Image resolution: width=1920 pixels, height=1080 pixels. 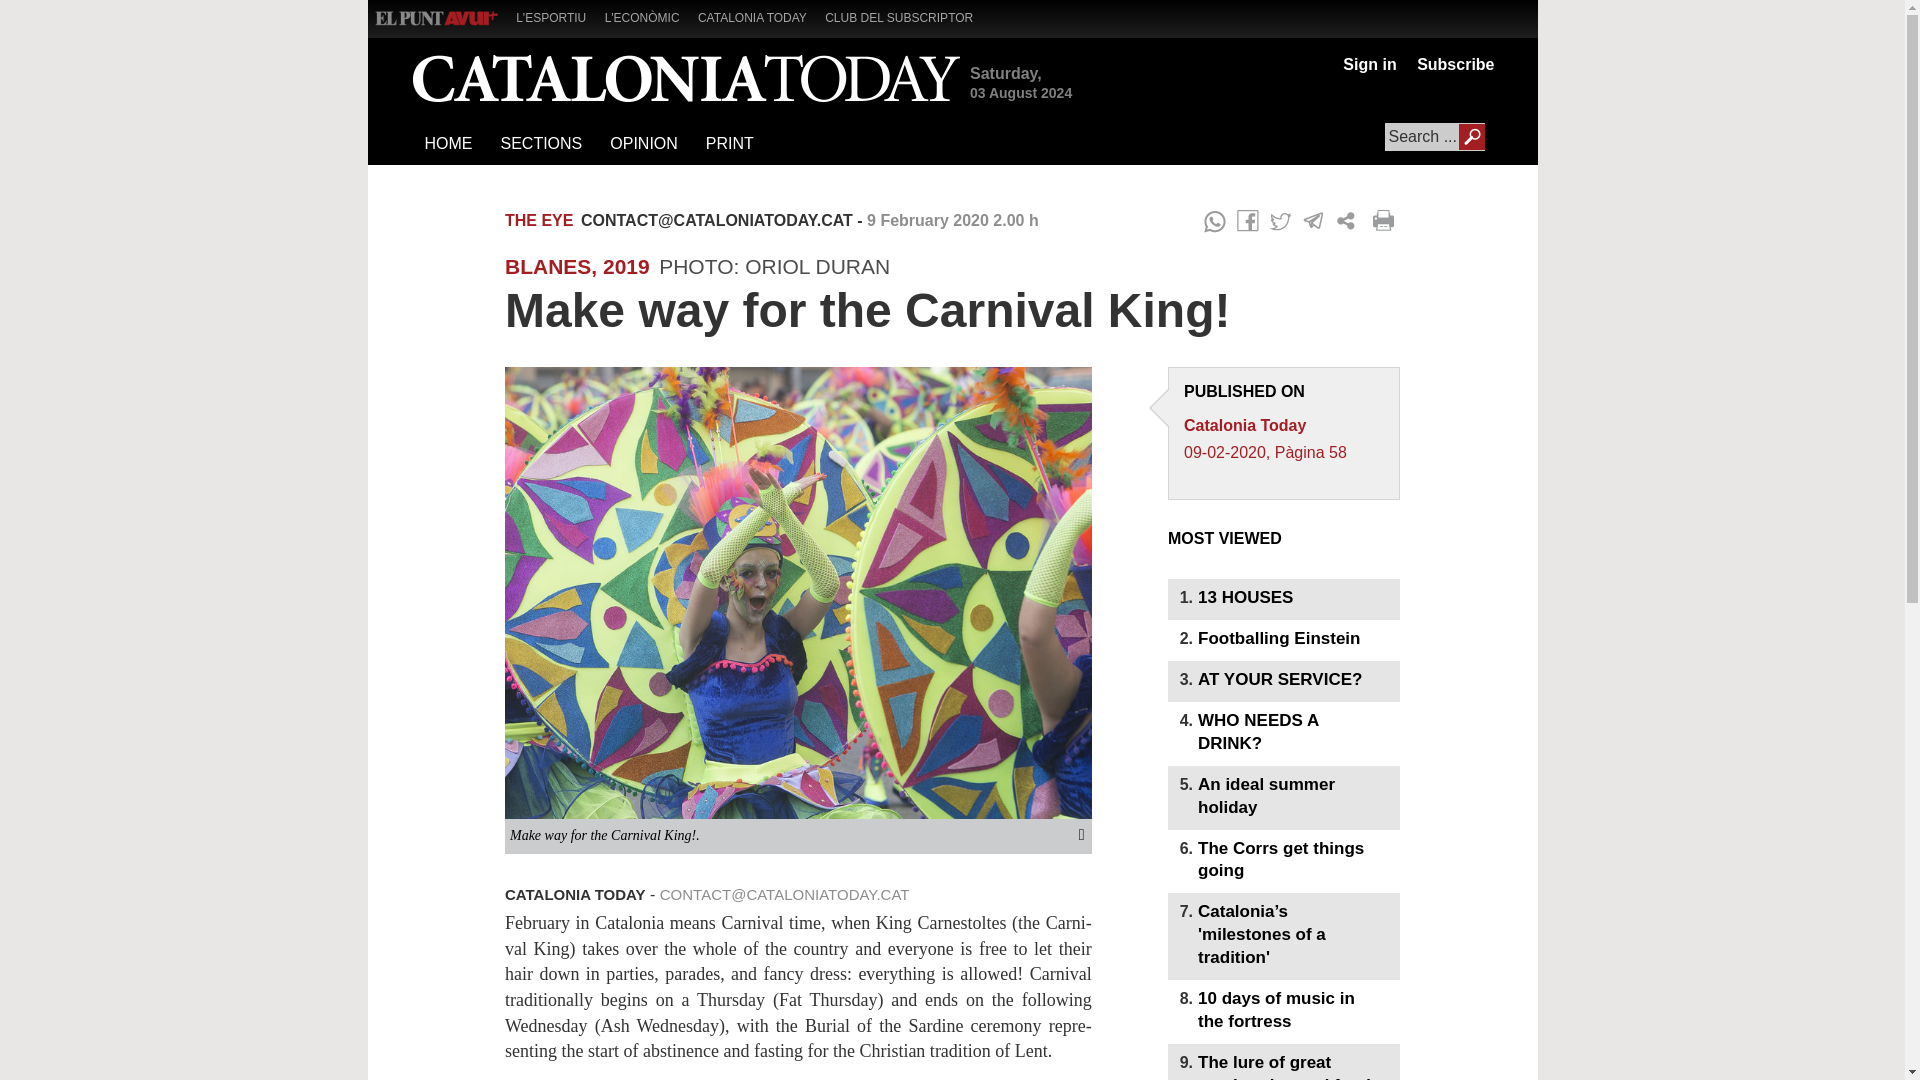 I want to click on Subscribe, so click(x=1450, y=64).